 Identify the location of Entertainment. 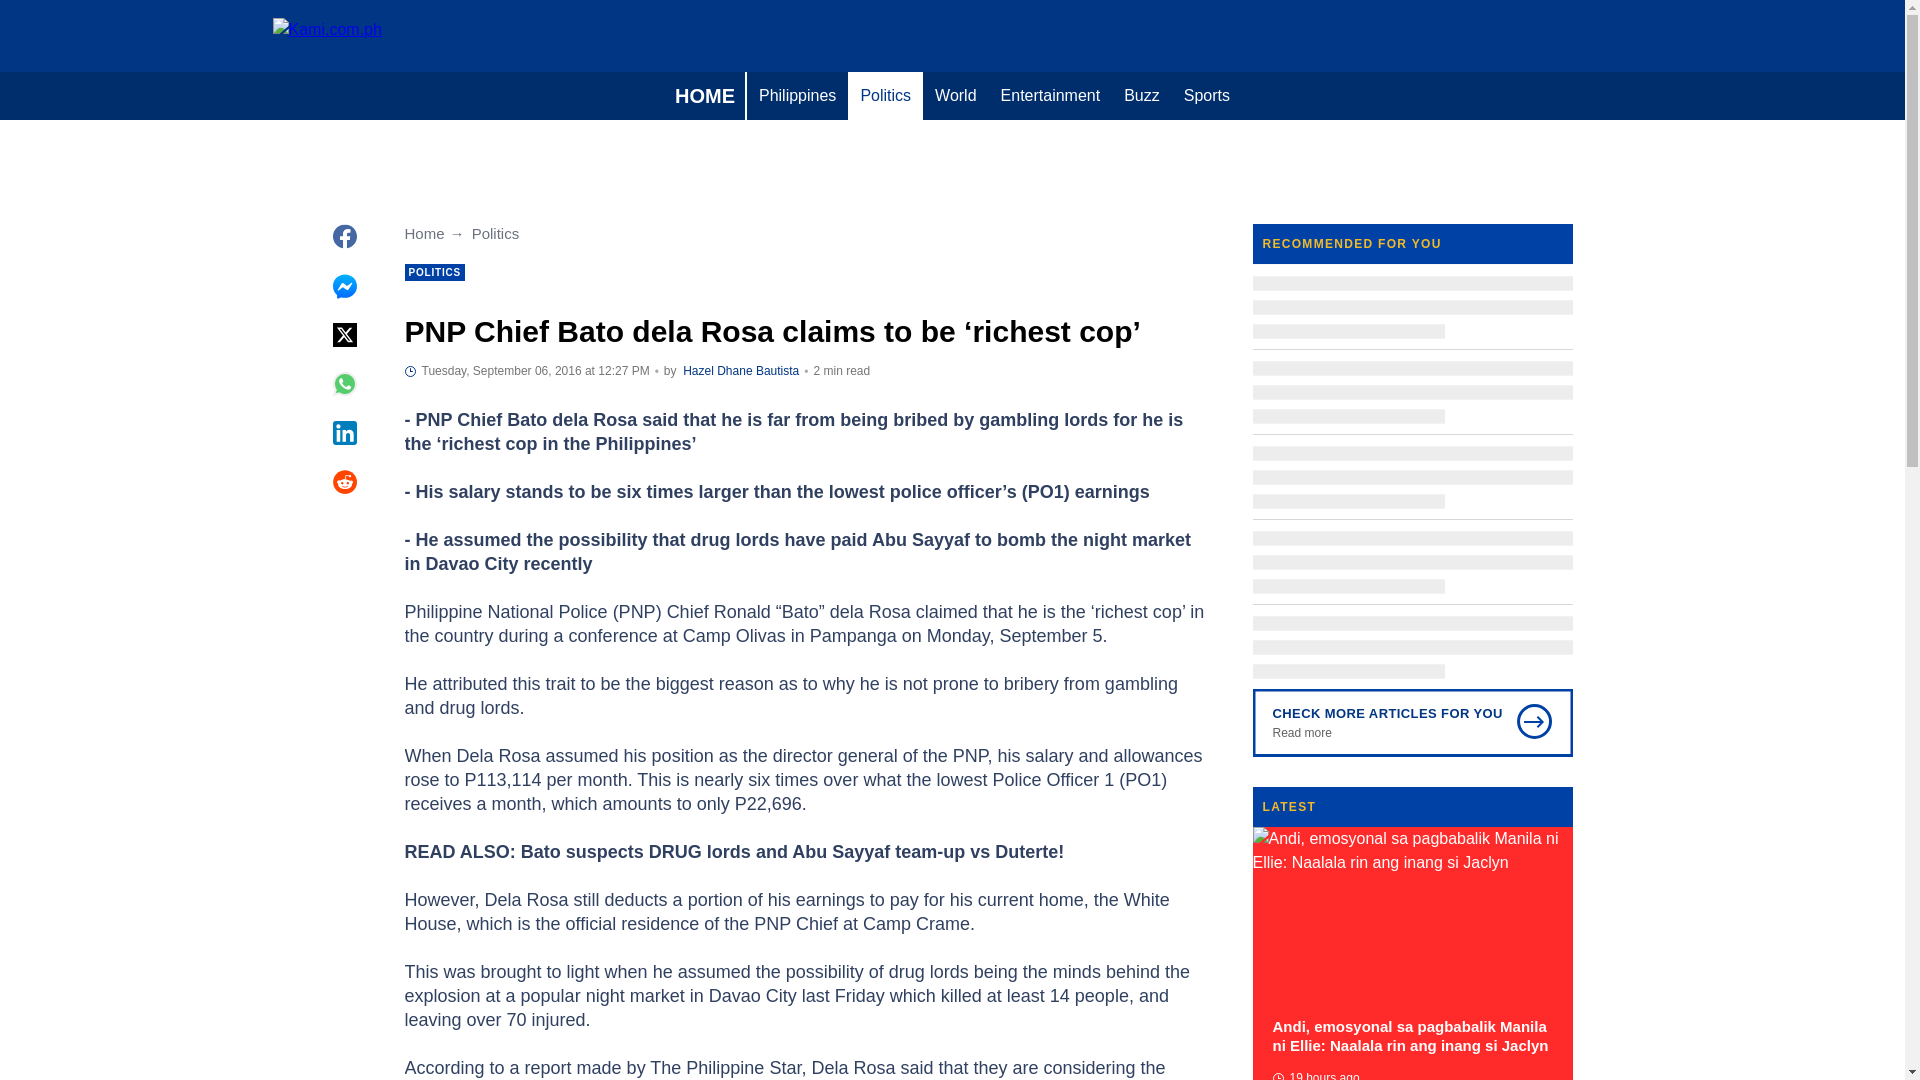
(1050, 96).